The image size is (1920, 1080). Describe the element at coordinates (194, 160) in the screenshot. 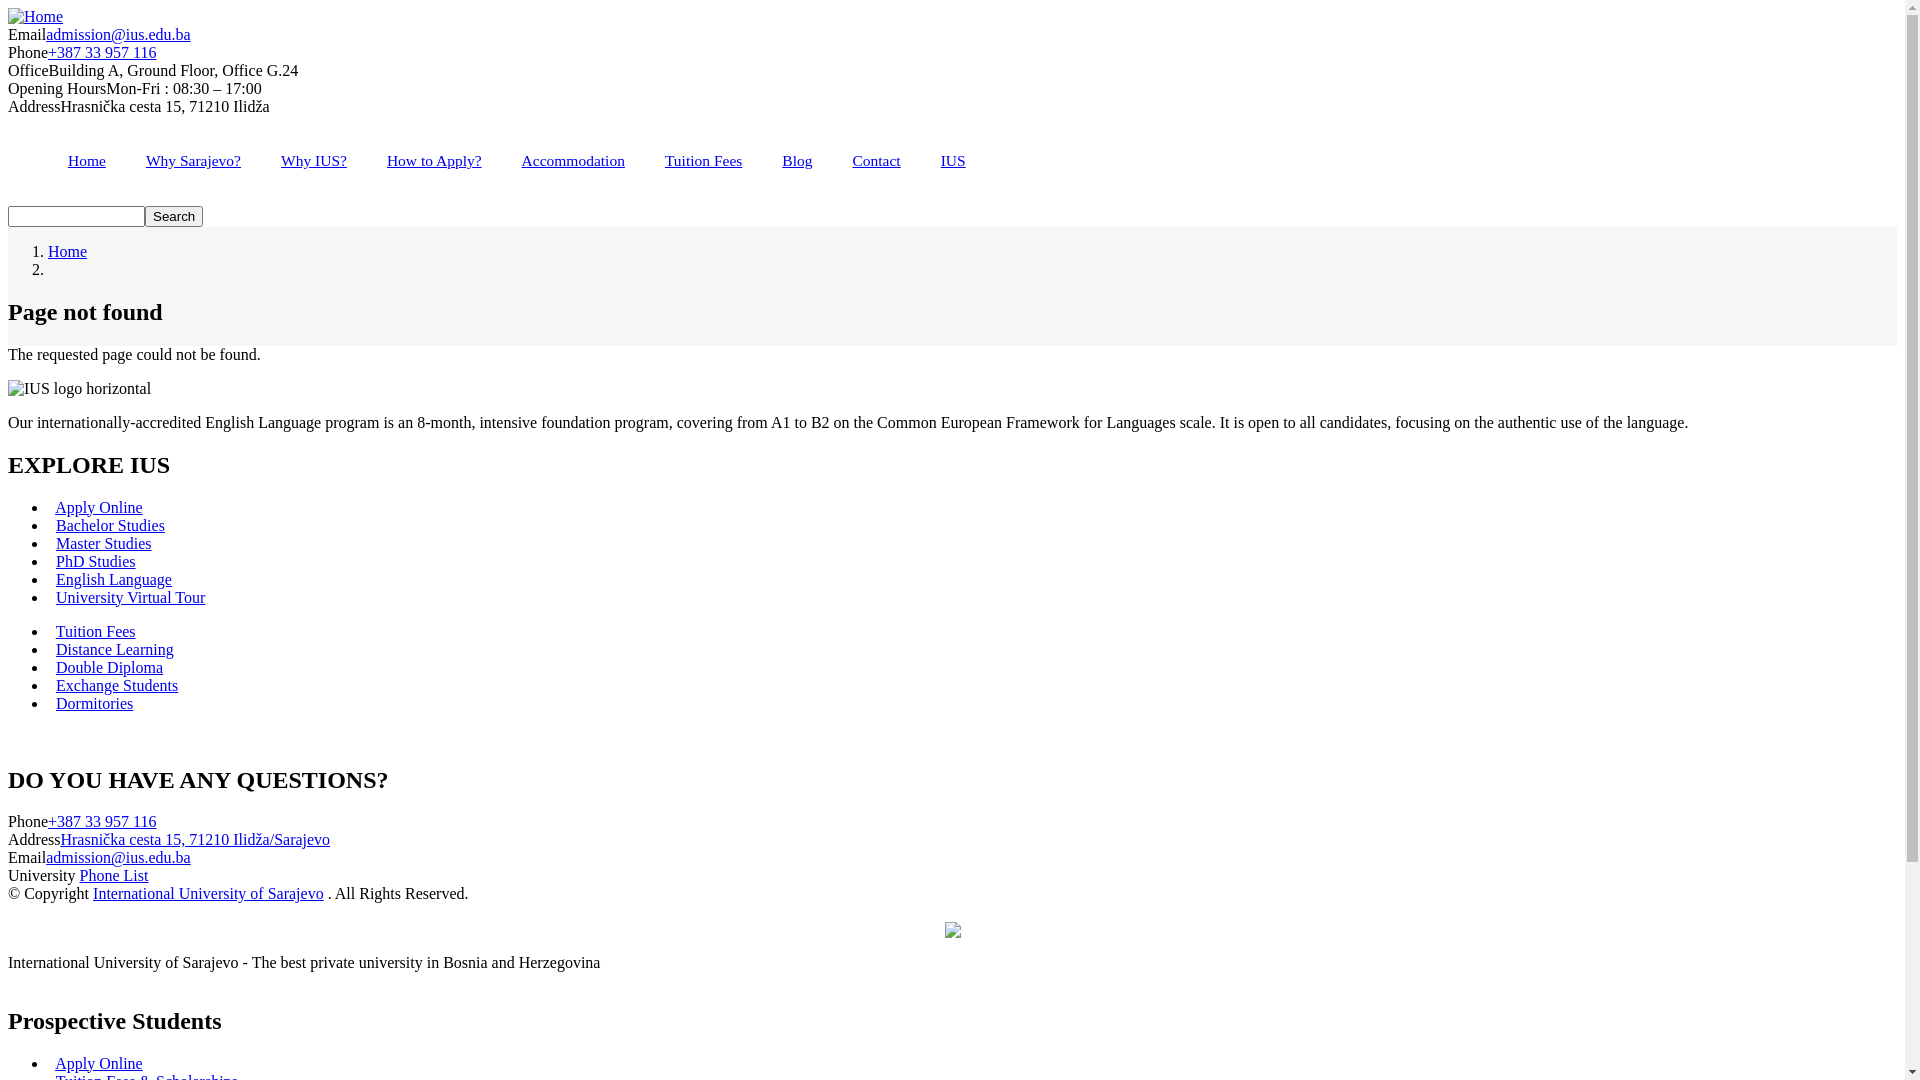

I see `Why Sarajevo?` at that location.